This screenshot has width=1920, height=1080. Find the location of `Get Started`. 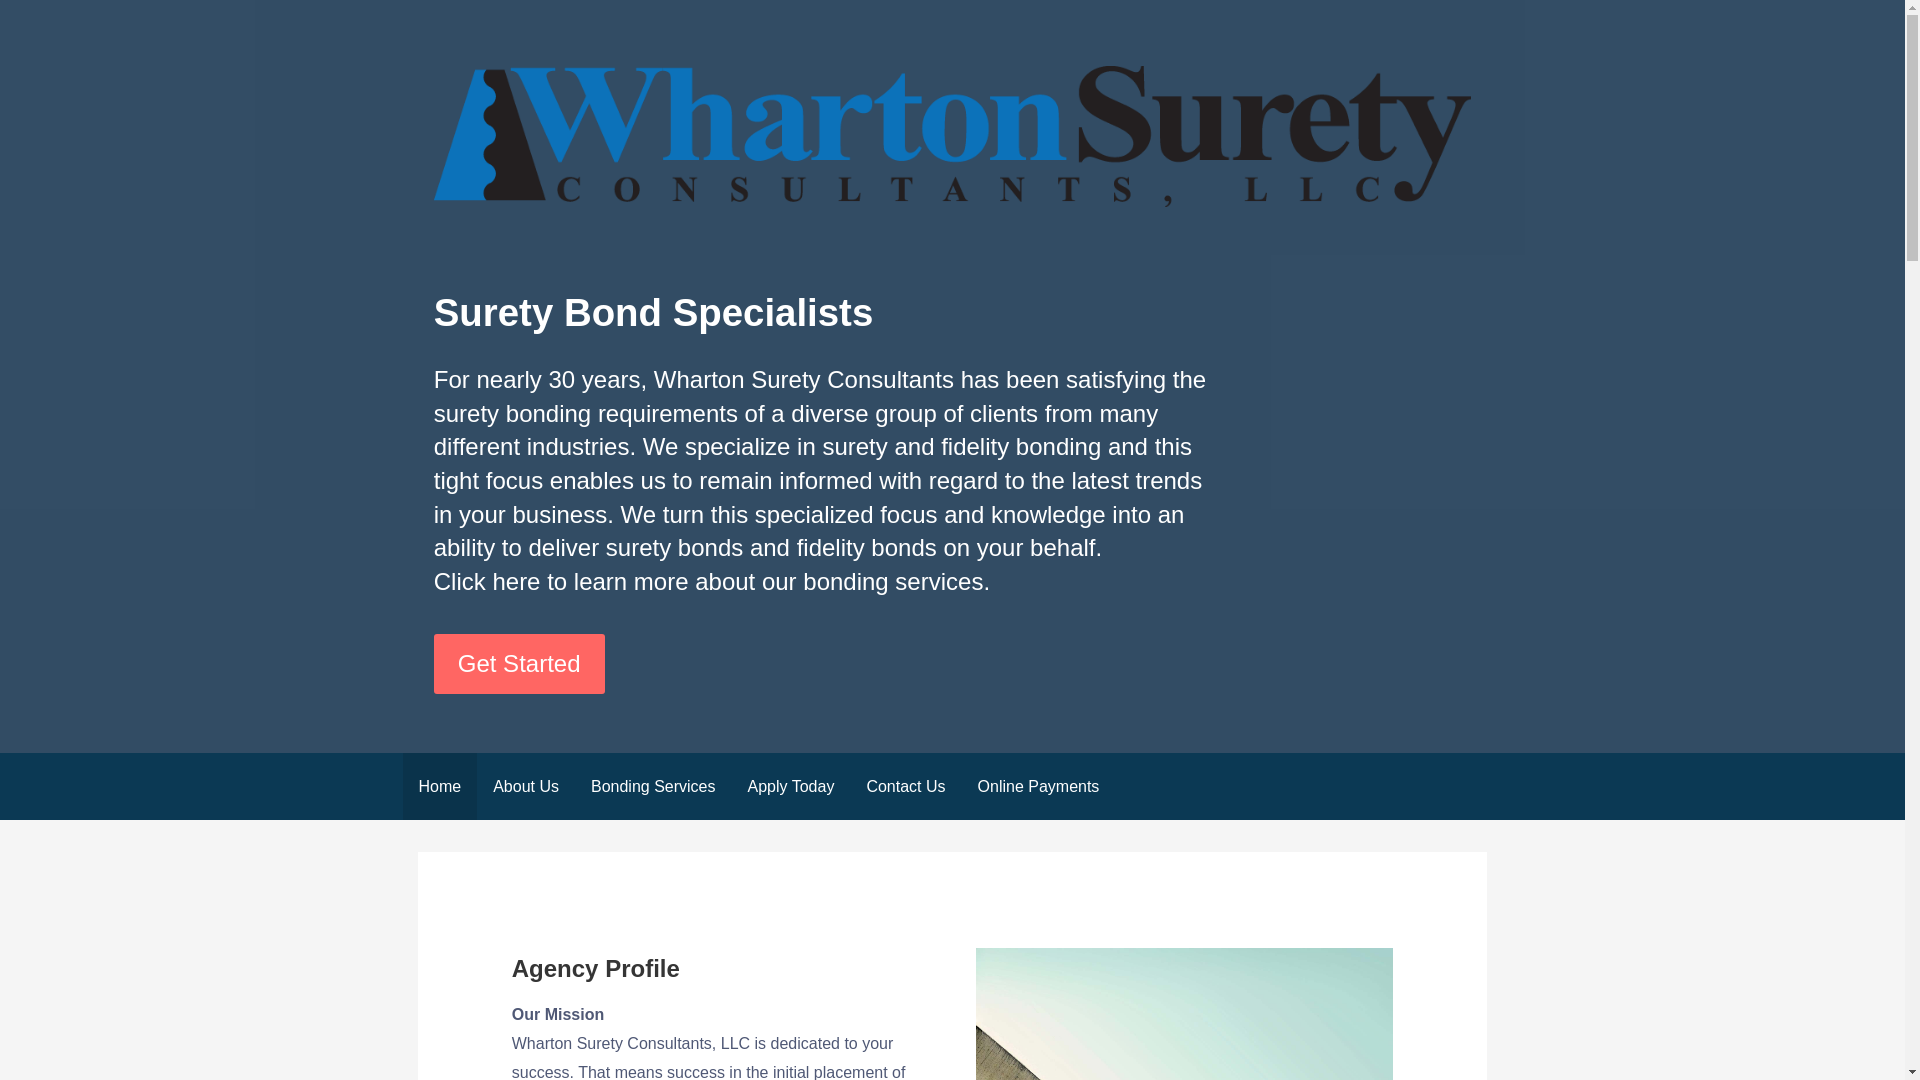

Get Started is located at coordinates (518, 664).